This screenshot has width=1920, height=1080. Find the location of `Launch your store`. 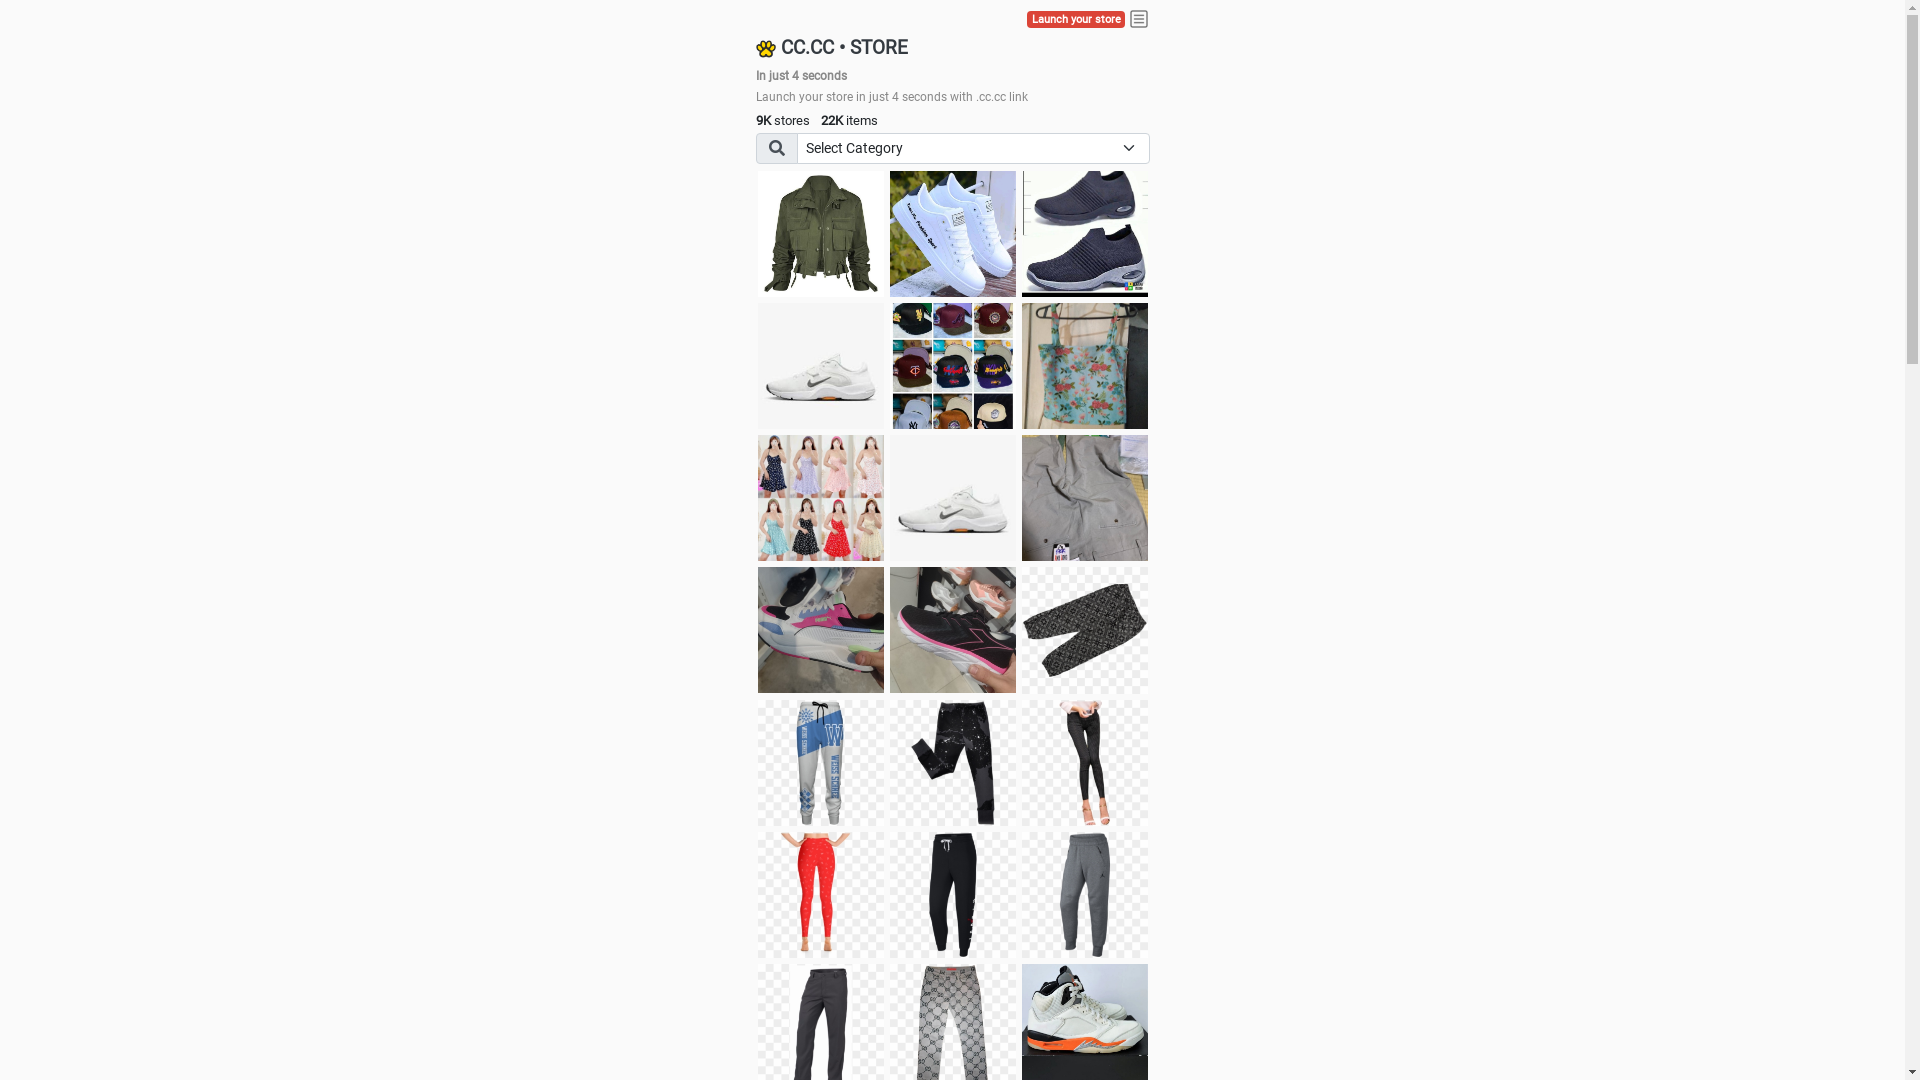

Launch your store is located at coordinates (1076, 20).